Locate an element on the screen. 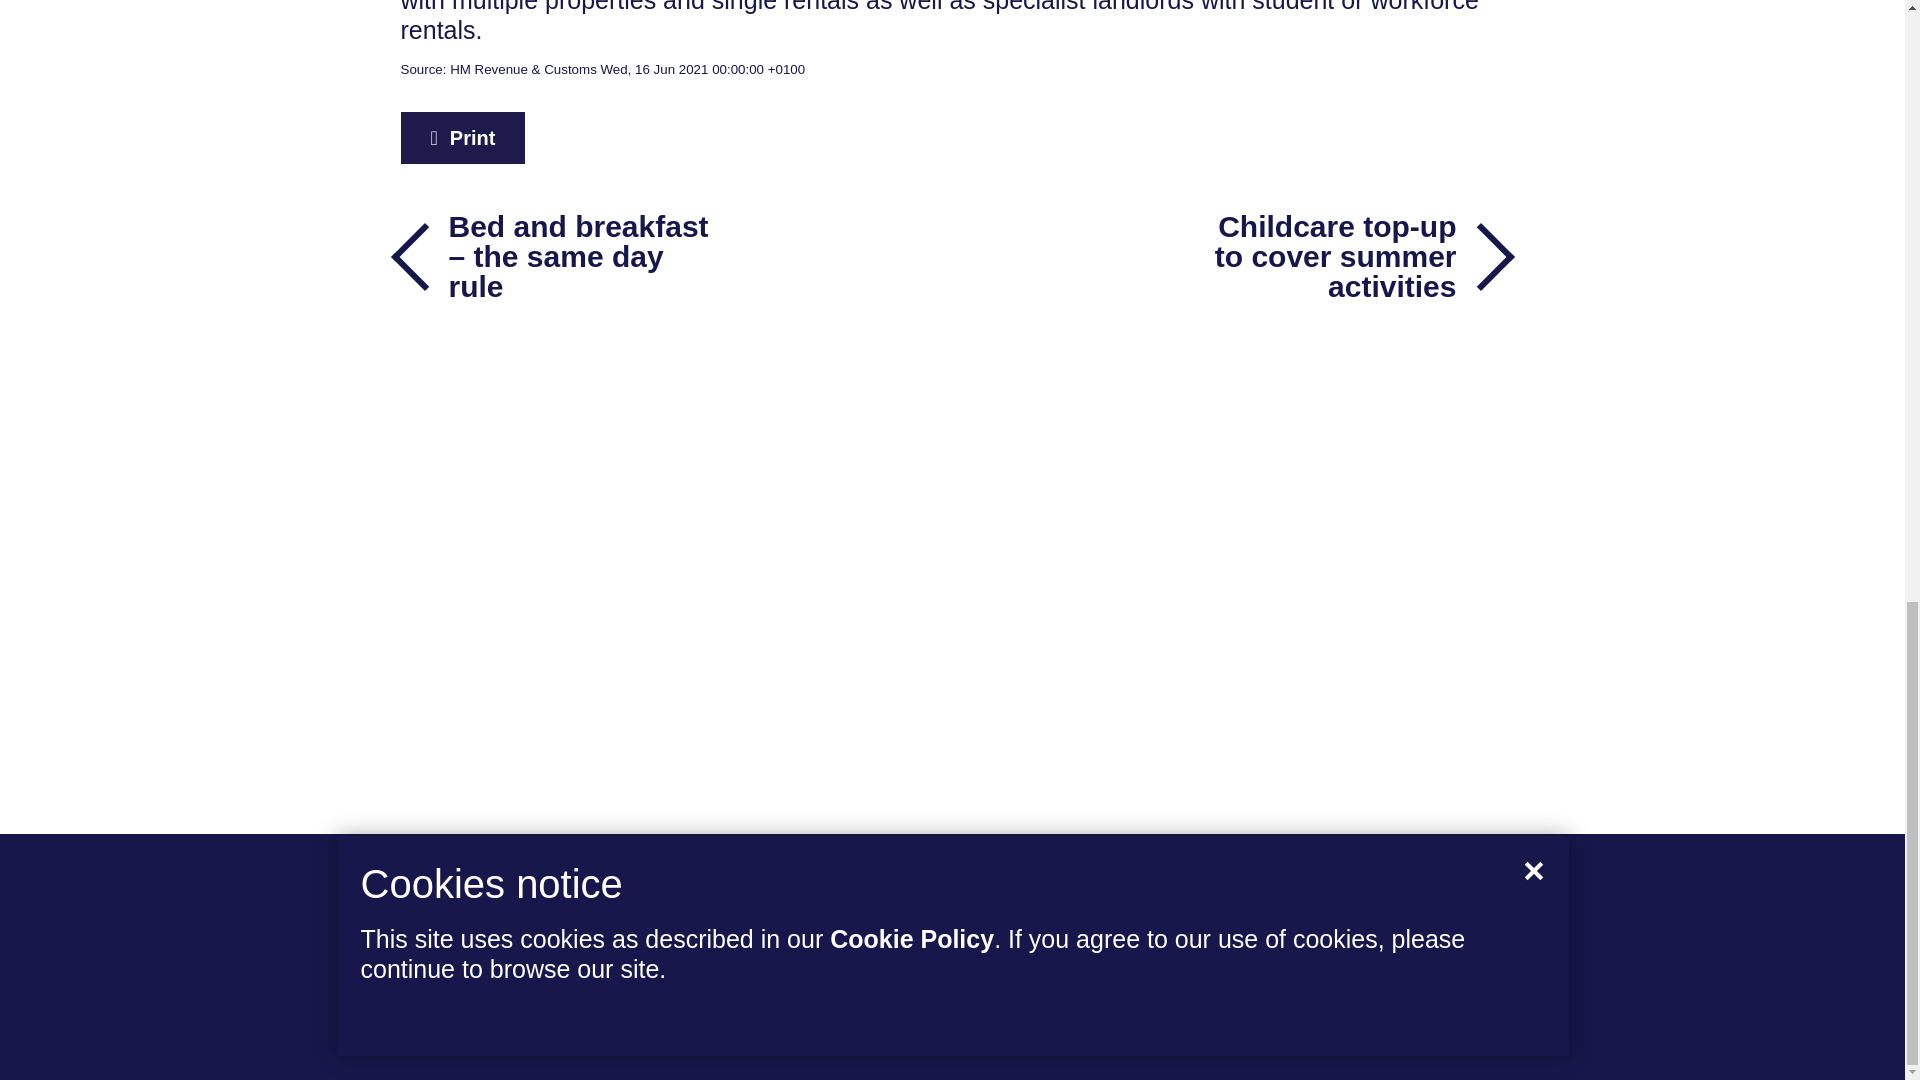  Childcare top-up to cover summer activities is located at coordinates (1344, 256).